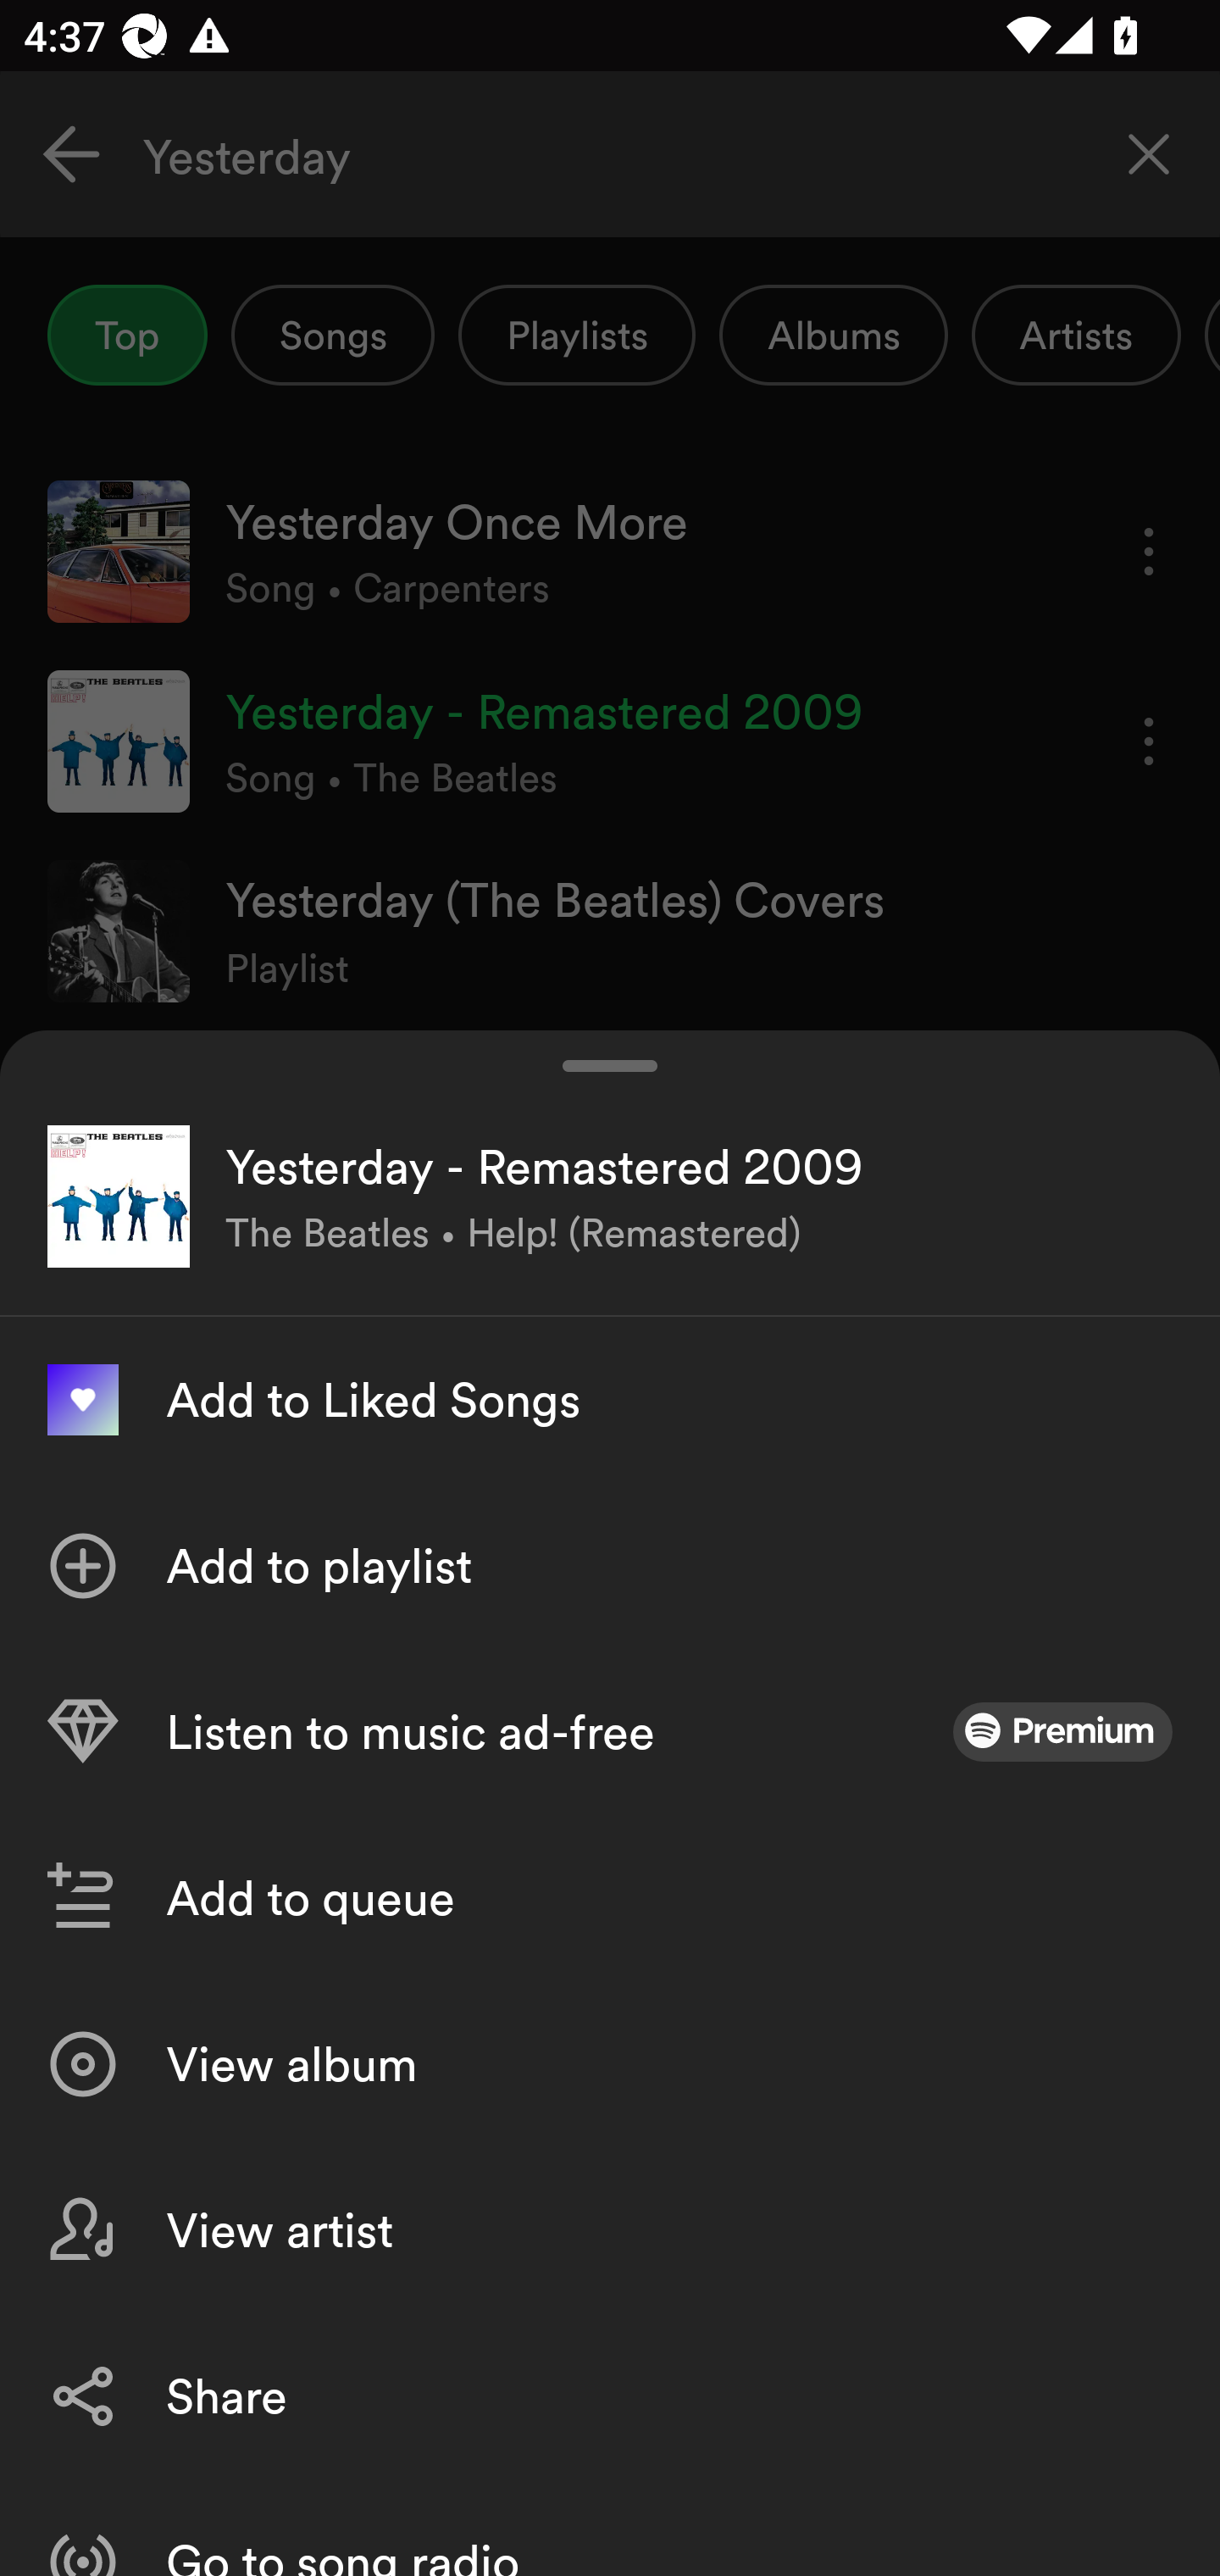  What do you see at coordinates (610, 2064) in the screenshot?
I see `View album` at bounding box center [610, 2064].